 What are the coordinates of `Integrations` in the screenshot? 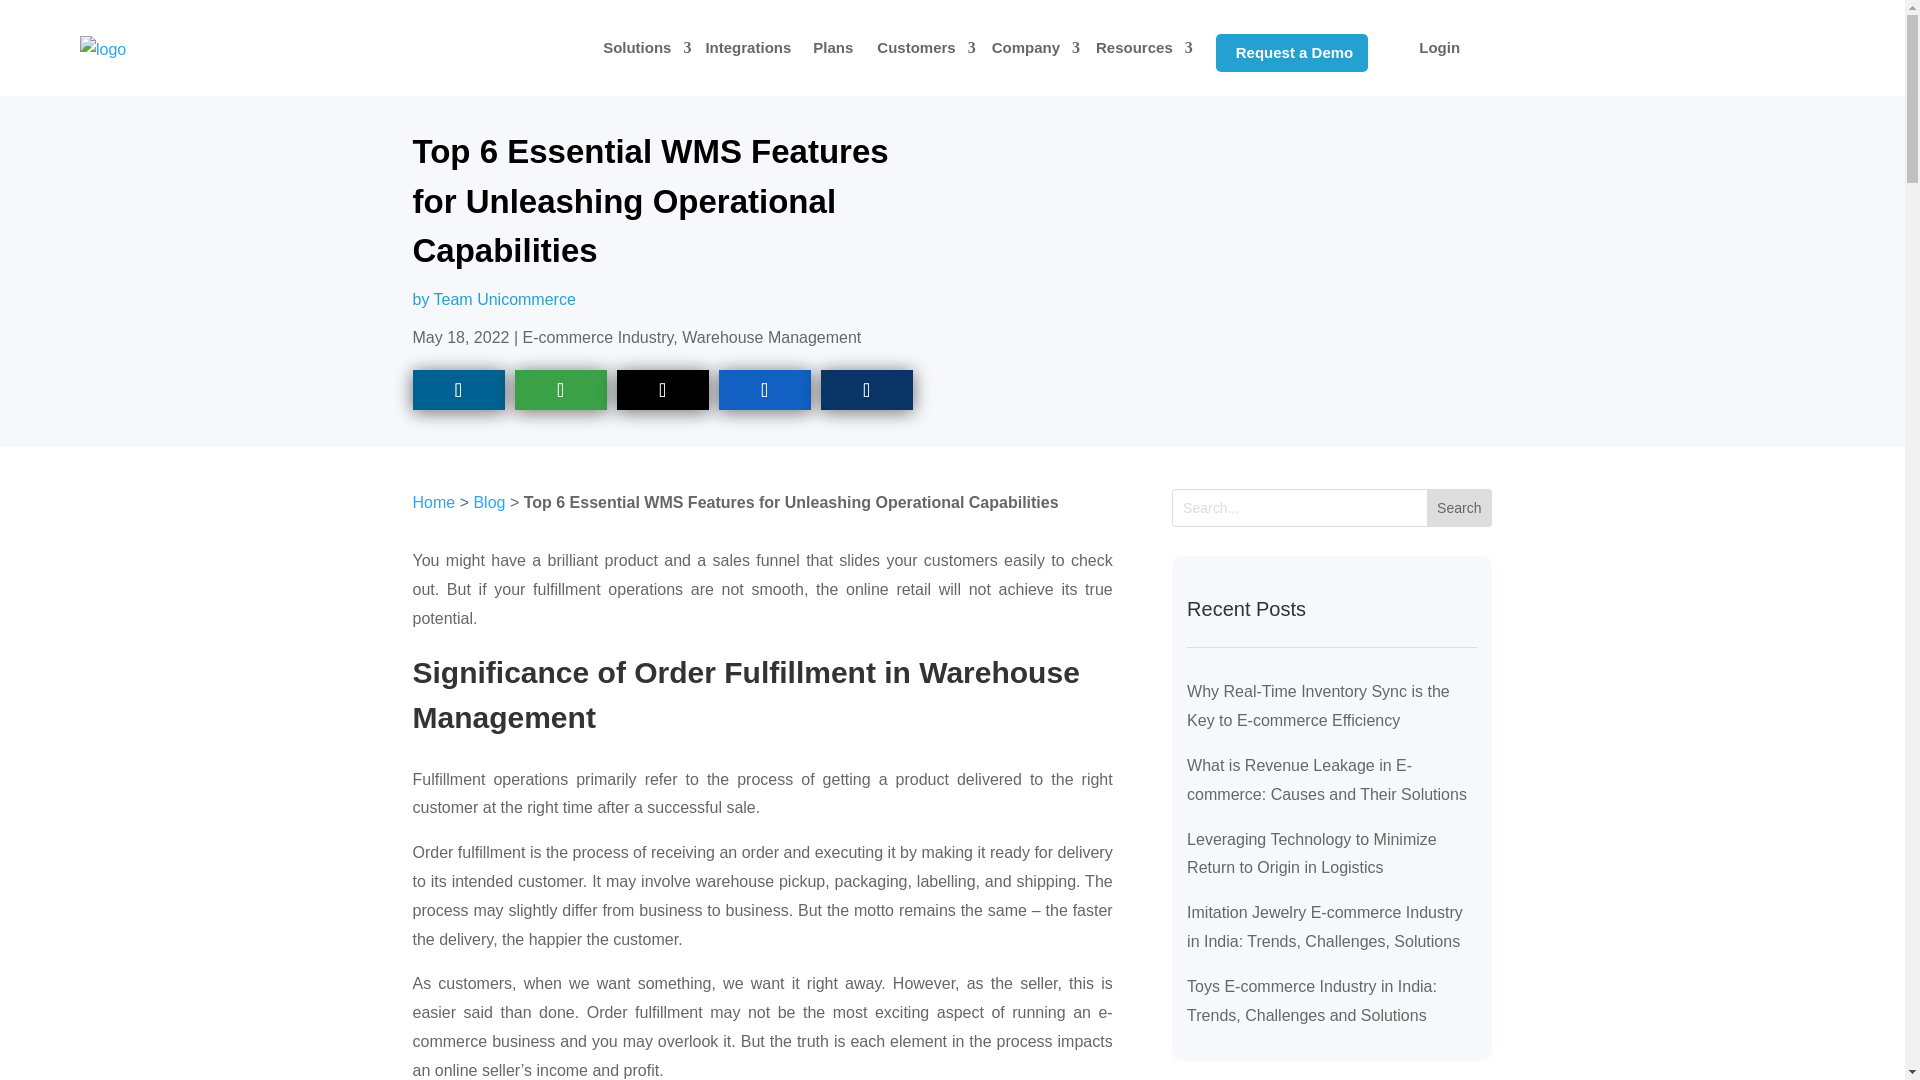 It's located at (748, 48).